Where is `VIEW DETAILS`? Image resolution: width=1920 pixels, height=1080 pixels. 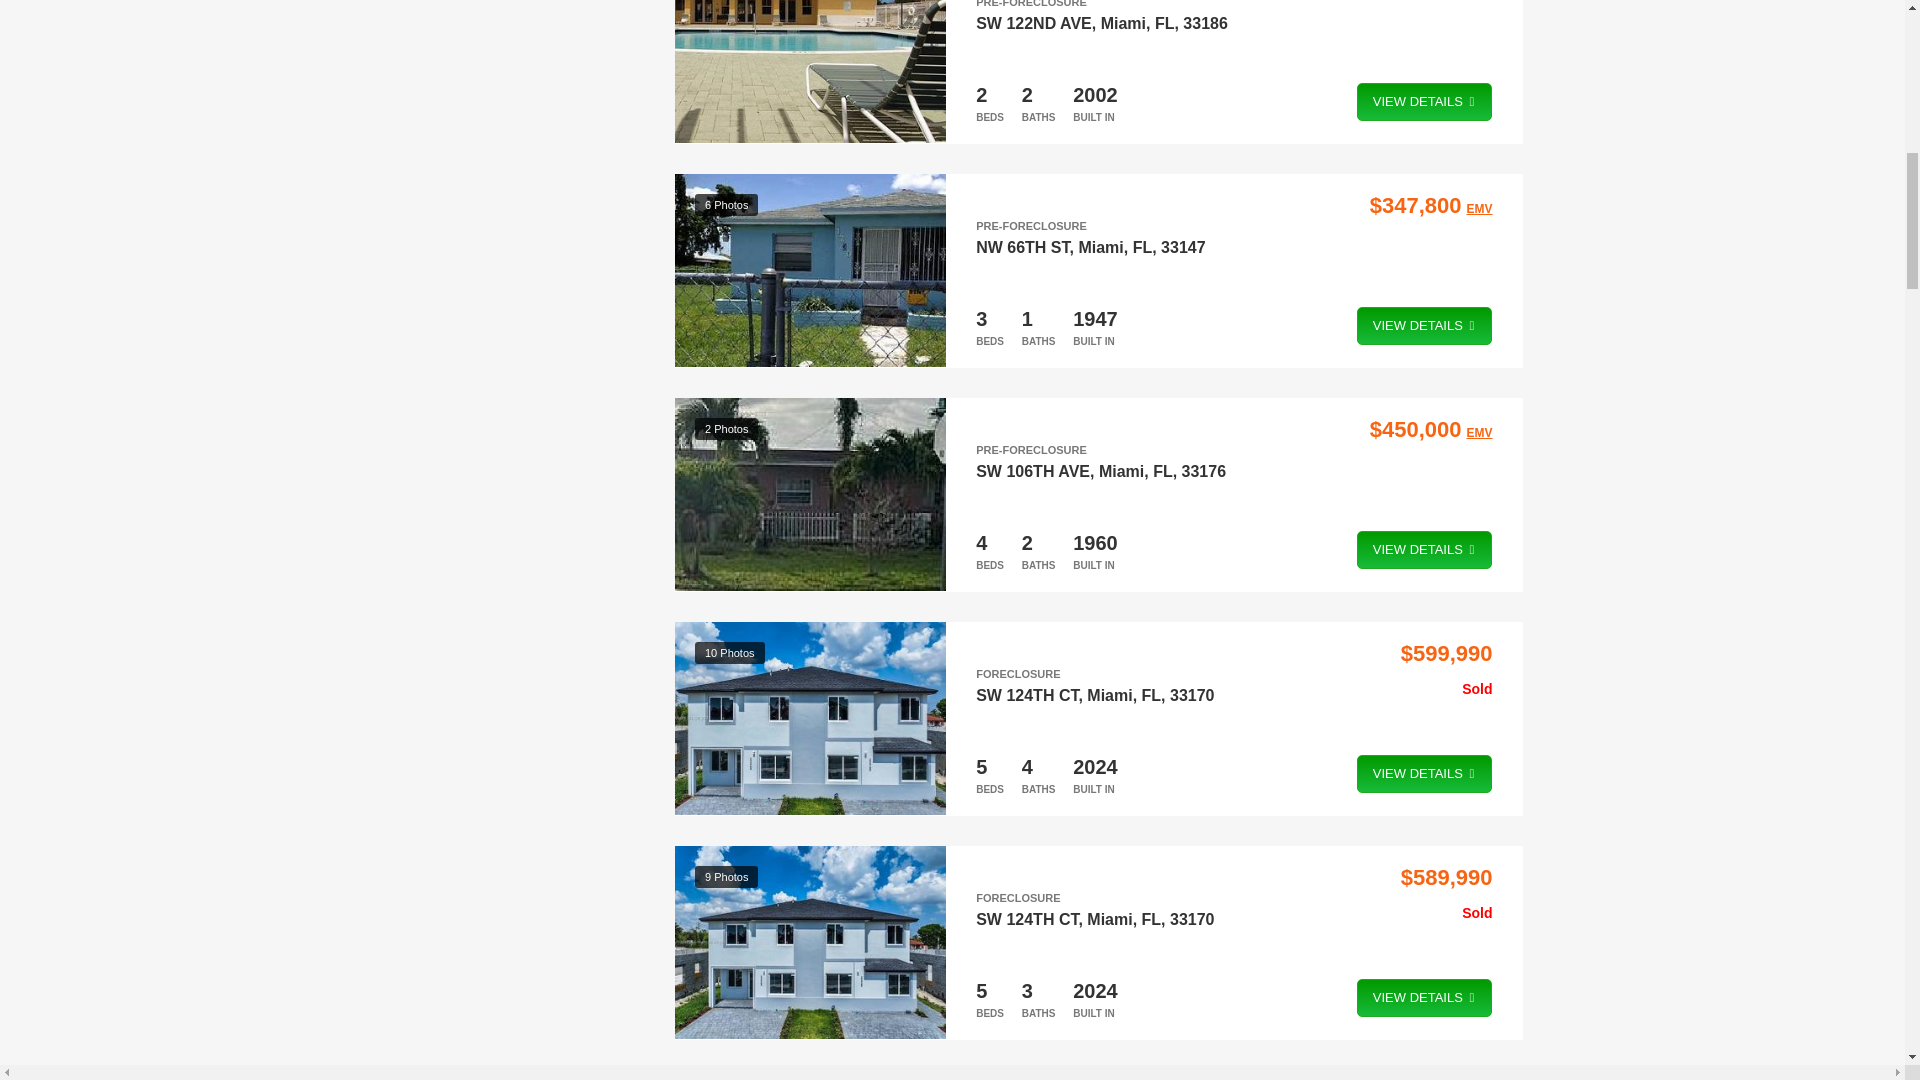
VIEW DETAILS is located at coordinates (1425, 325).